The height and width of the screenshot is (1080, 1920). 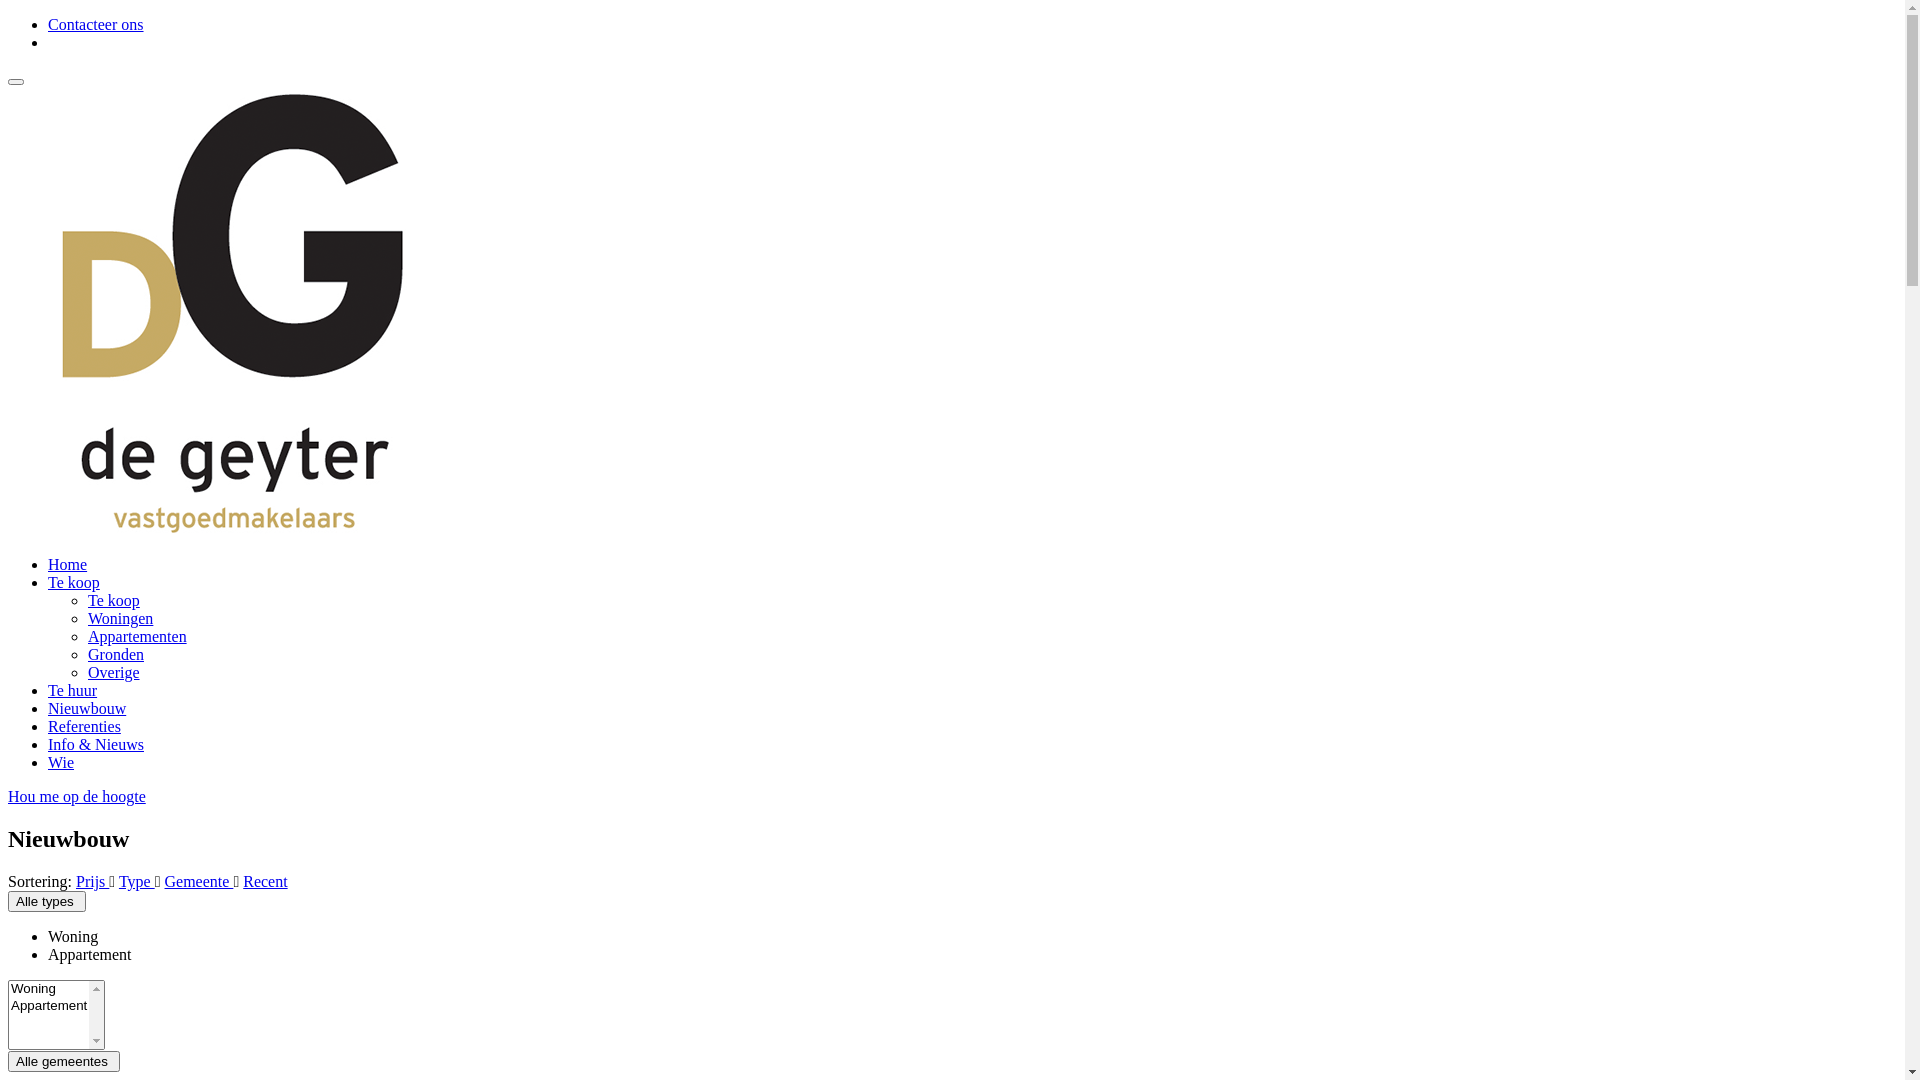 I want to click on Alle types , so click(x=47, y=902).